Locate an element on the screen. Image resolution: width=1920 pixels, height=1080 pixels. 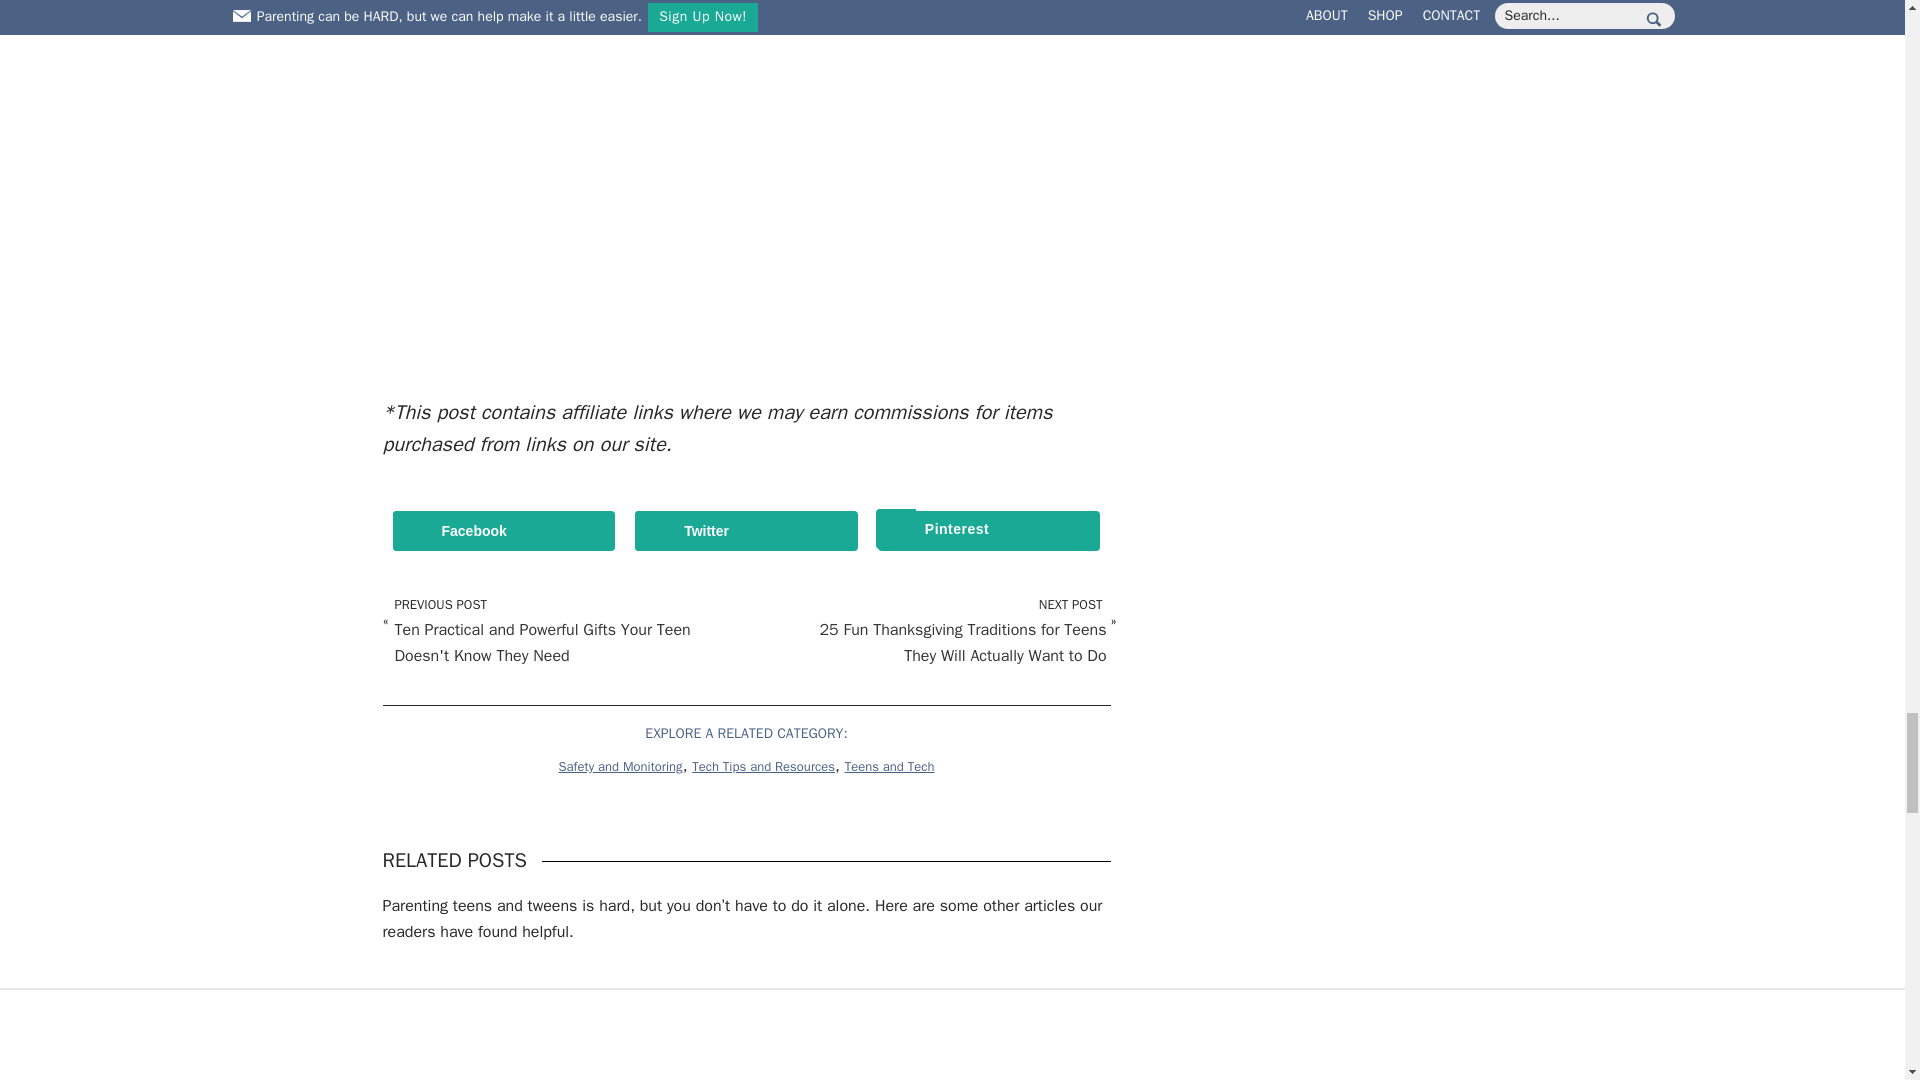
Save to Pinterest is located at coordinates (988, 530).